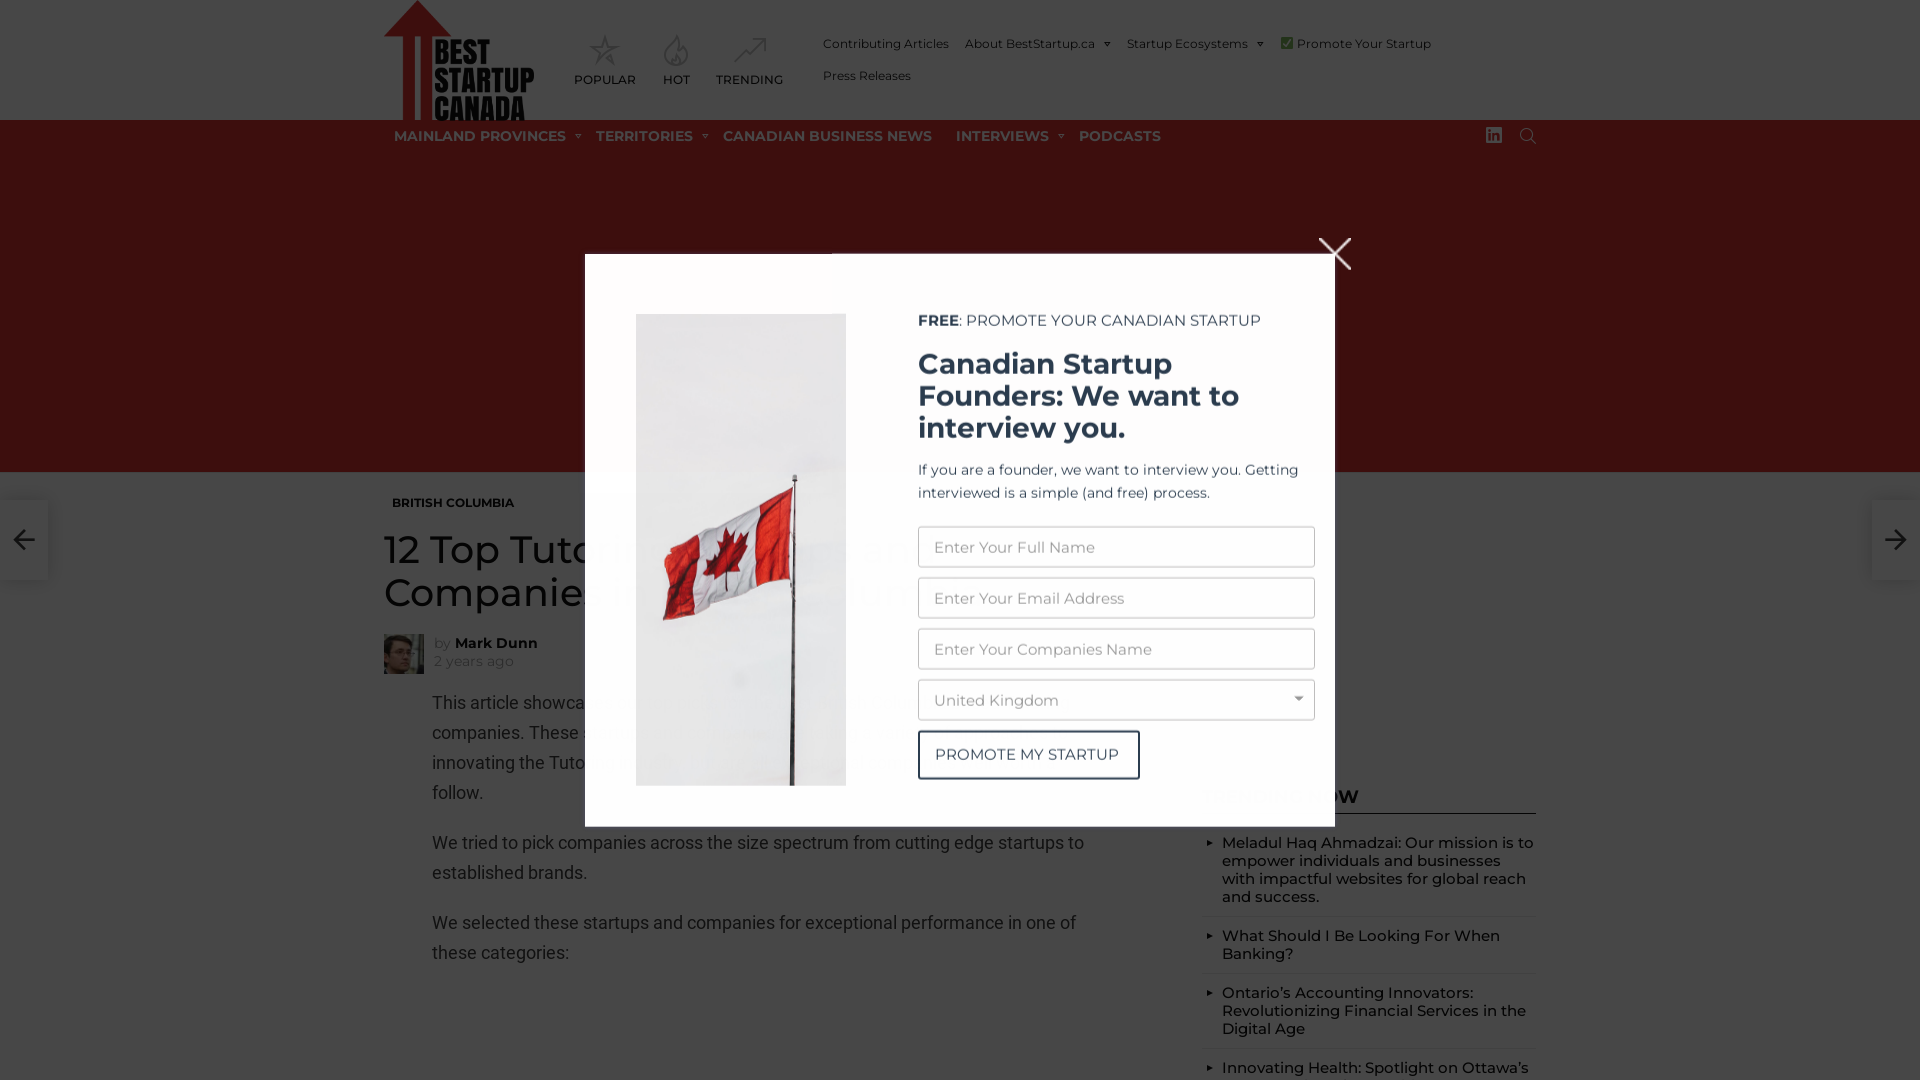 The width and height of the screenshot is (1920, 1080). Describe the element at coordinates (886, 44) in the screenshot. I see `Contributing Articles` at that location.